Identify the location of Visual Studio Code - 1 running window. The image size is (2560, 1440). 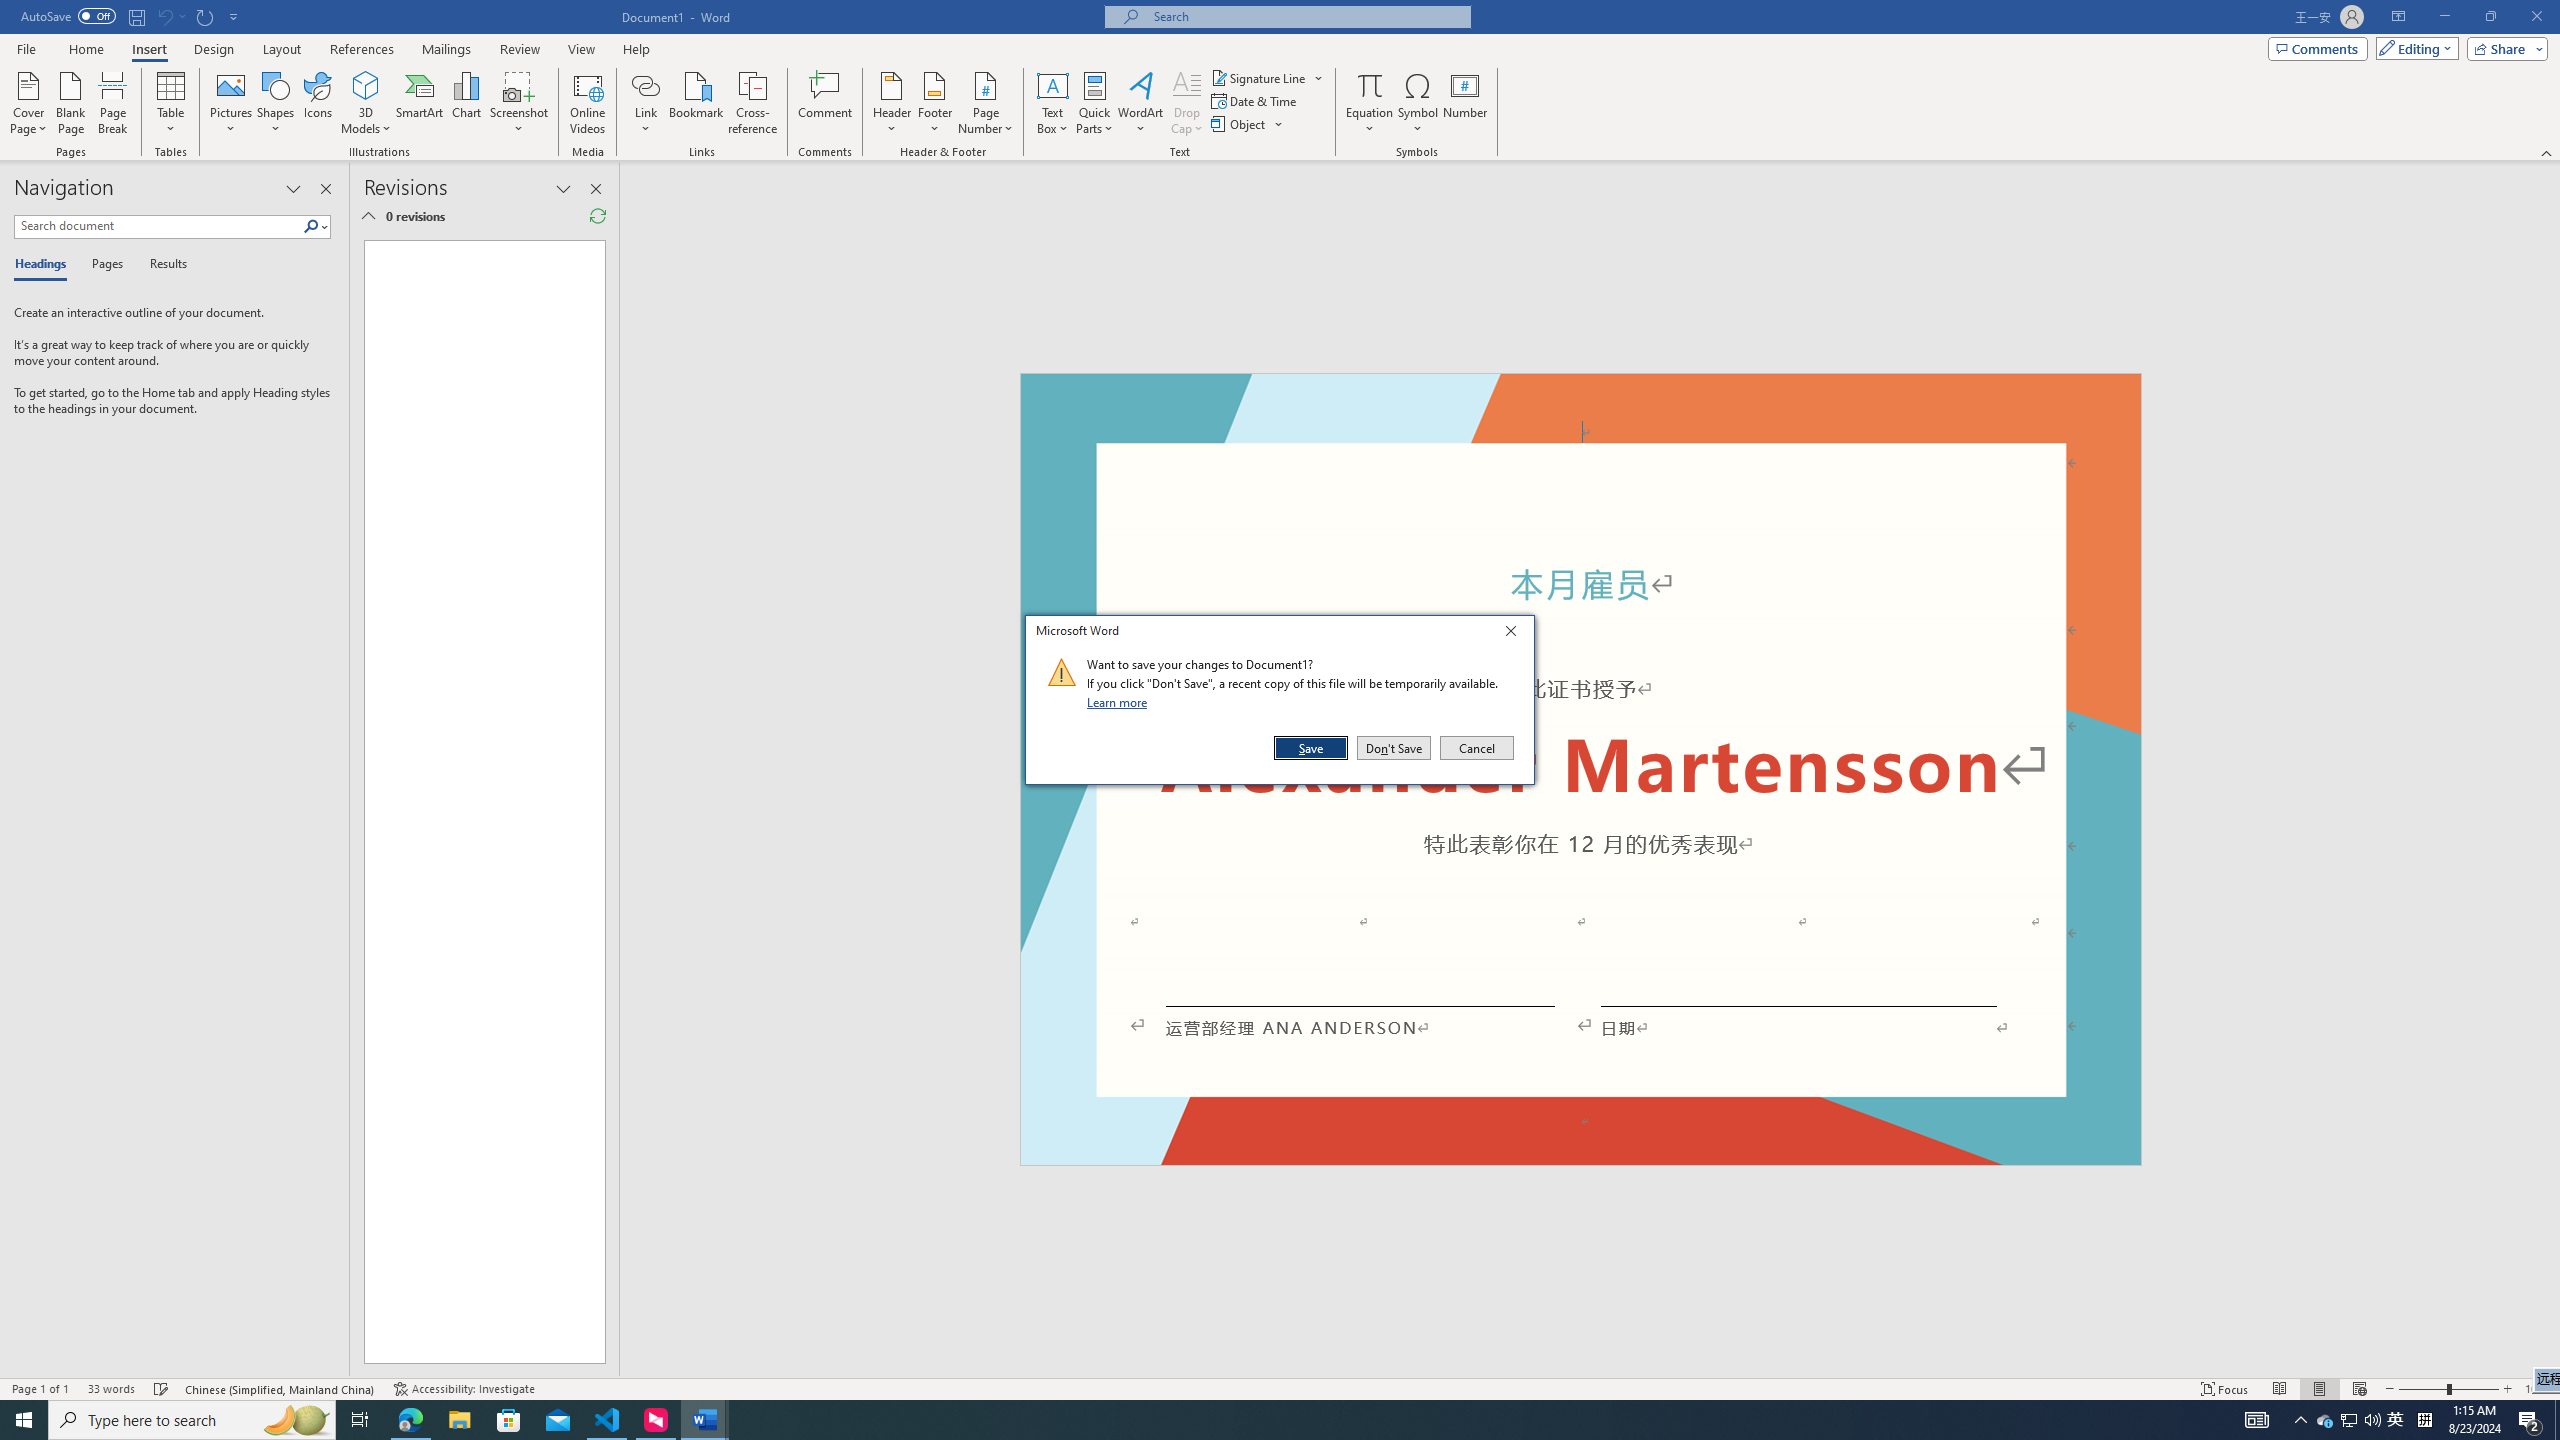
(608, 1420).